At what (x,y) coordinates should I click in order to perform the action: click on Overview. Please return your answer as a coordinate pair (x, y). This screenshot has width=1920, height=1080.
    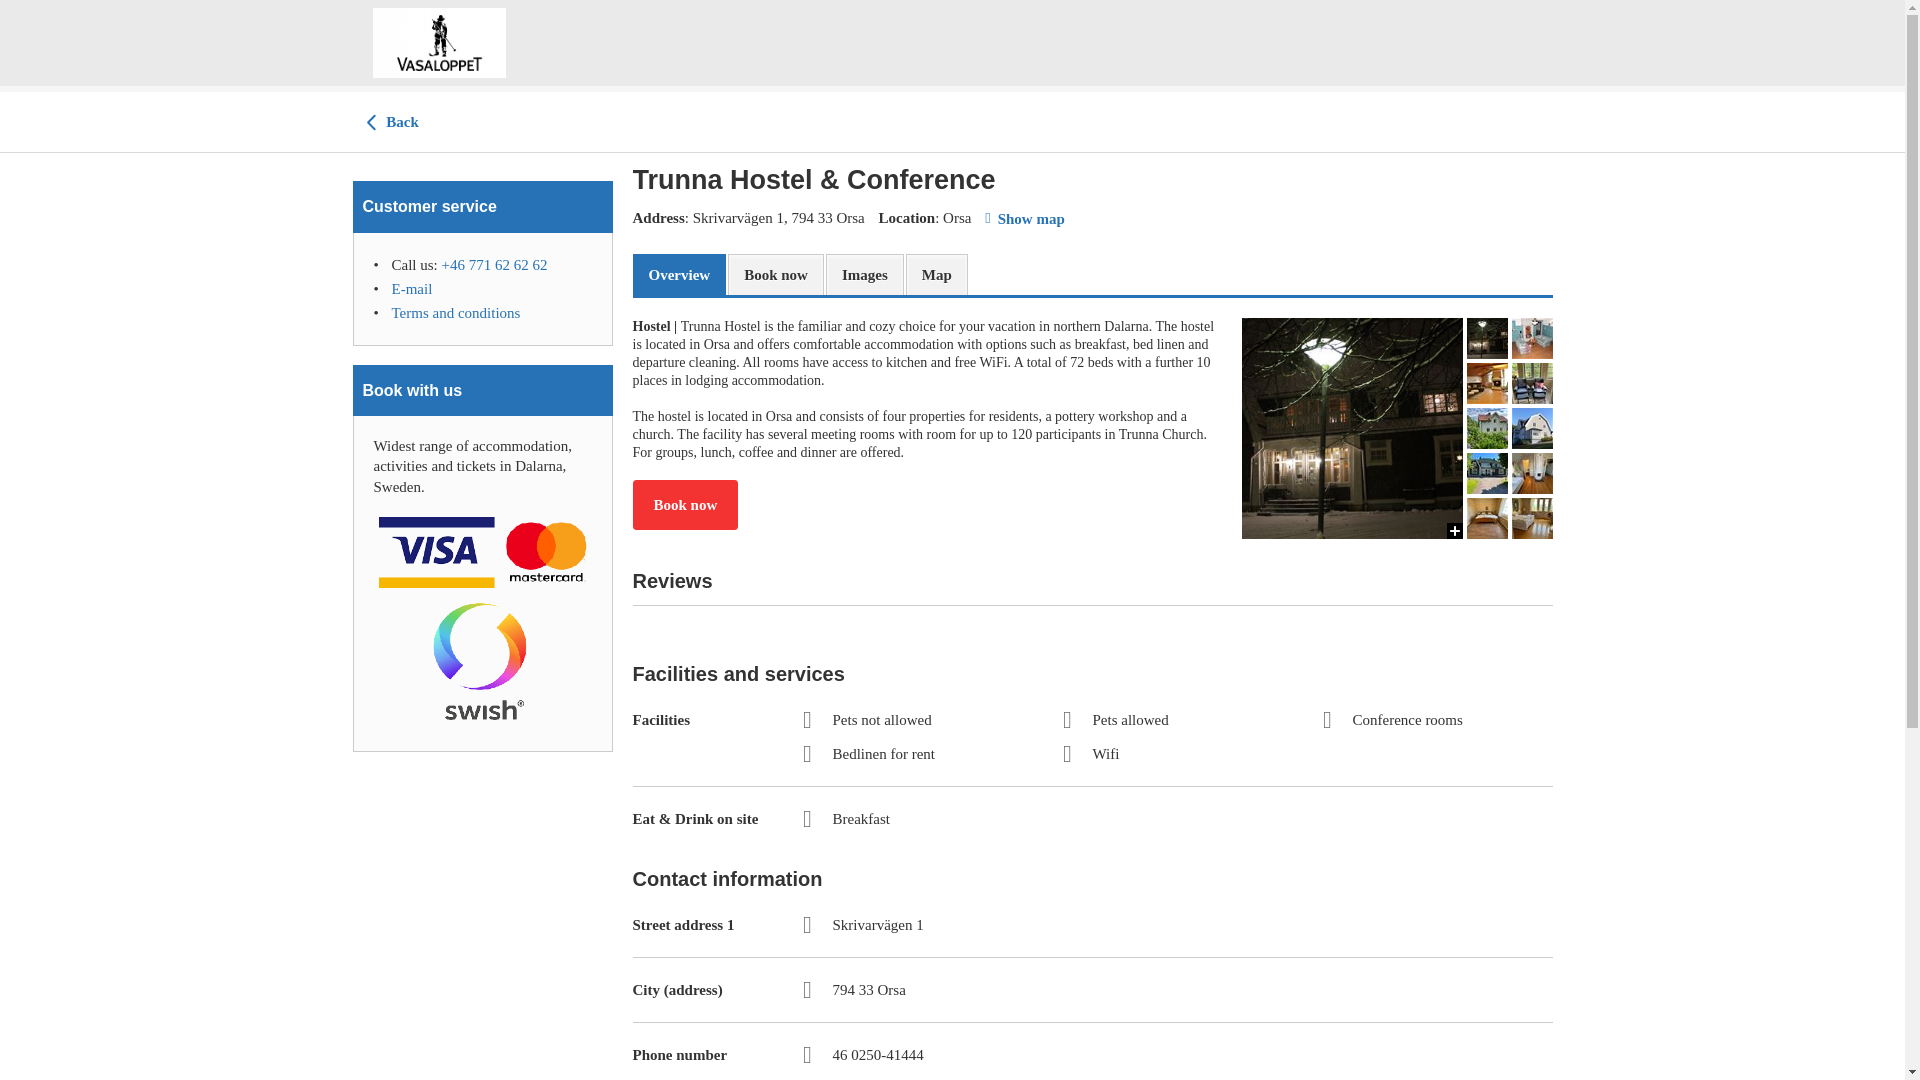
    Looking at the image, I should click on (678, 276).